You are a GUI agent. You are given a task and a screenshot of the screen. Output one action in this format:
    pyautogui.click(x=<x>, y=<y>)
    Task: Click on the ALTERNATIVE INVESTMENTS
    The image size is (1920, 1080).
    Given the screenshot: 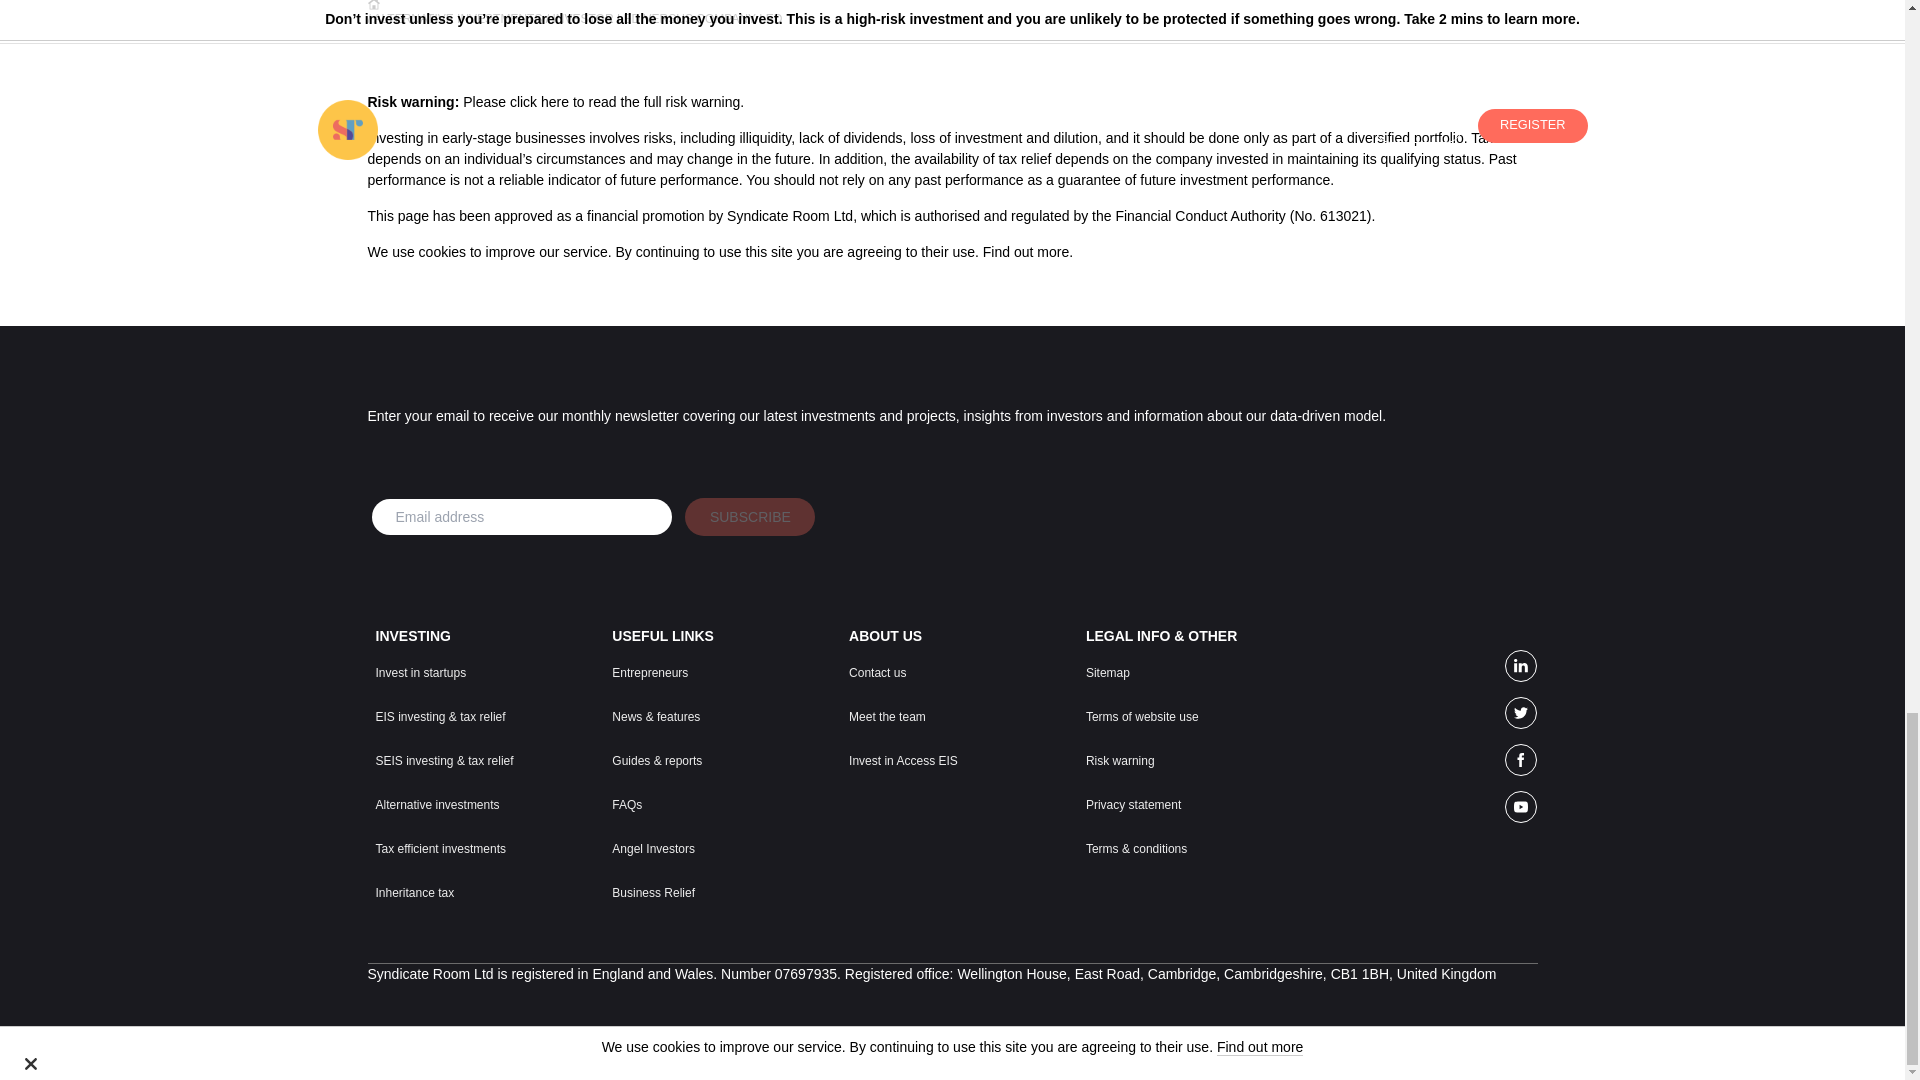 What is the action you would take?
    pyautogui.click(x=458, y=18)
    